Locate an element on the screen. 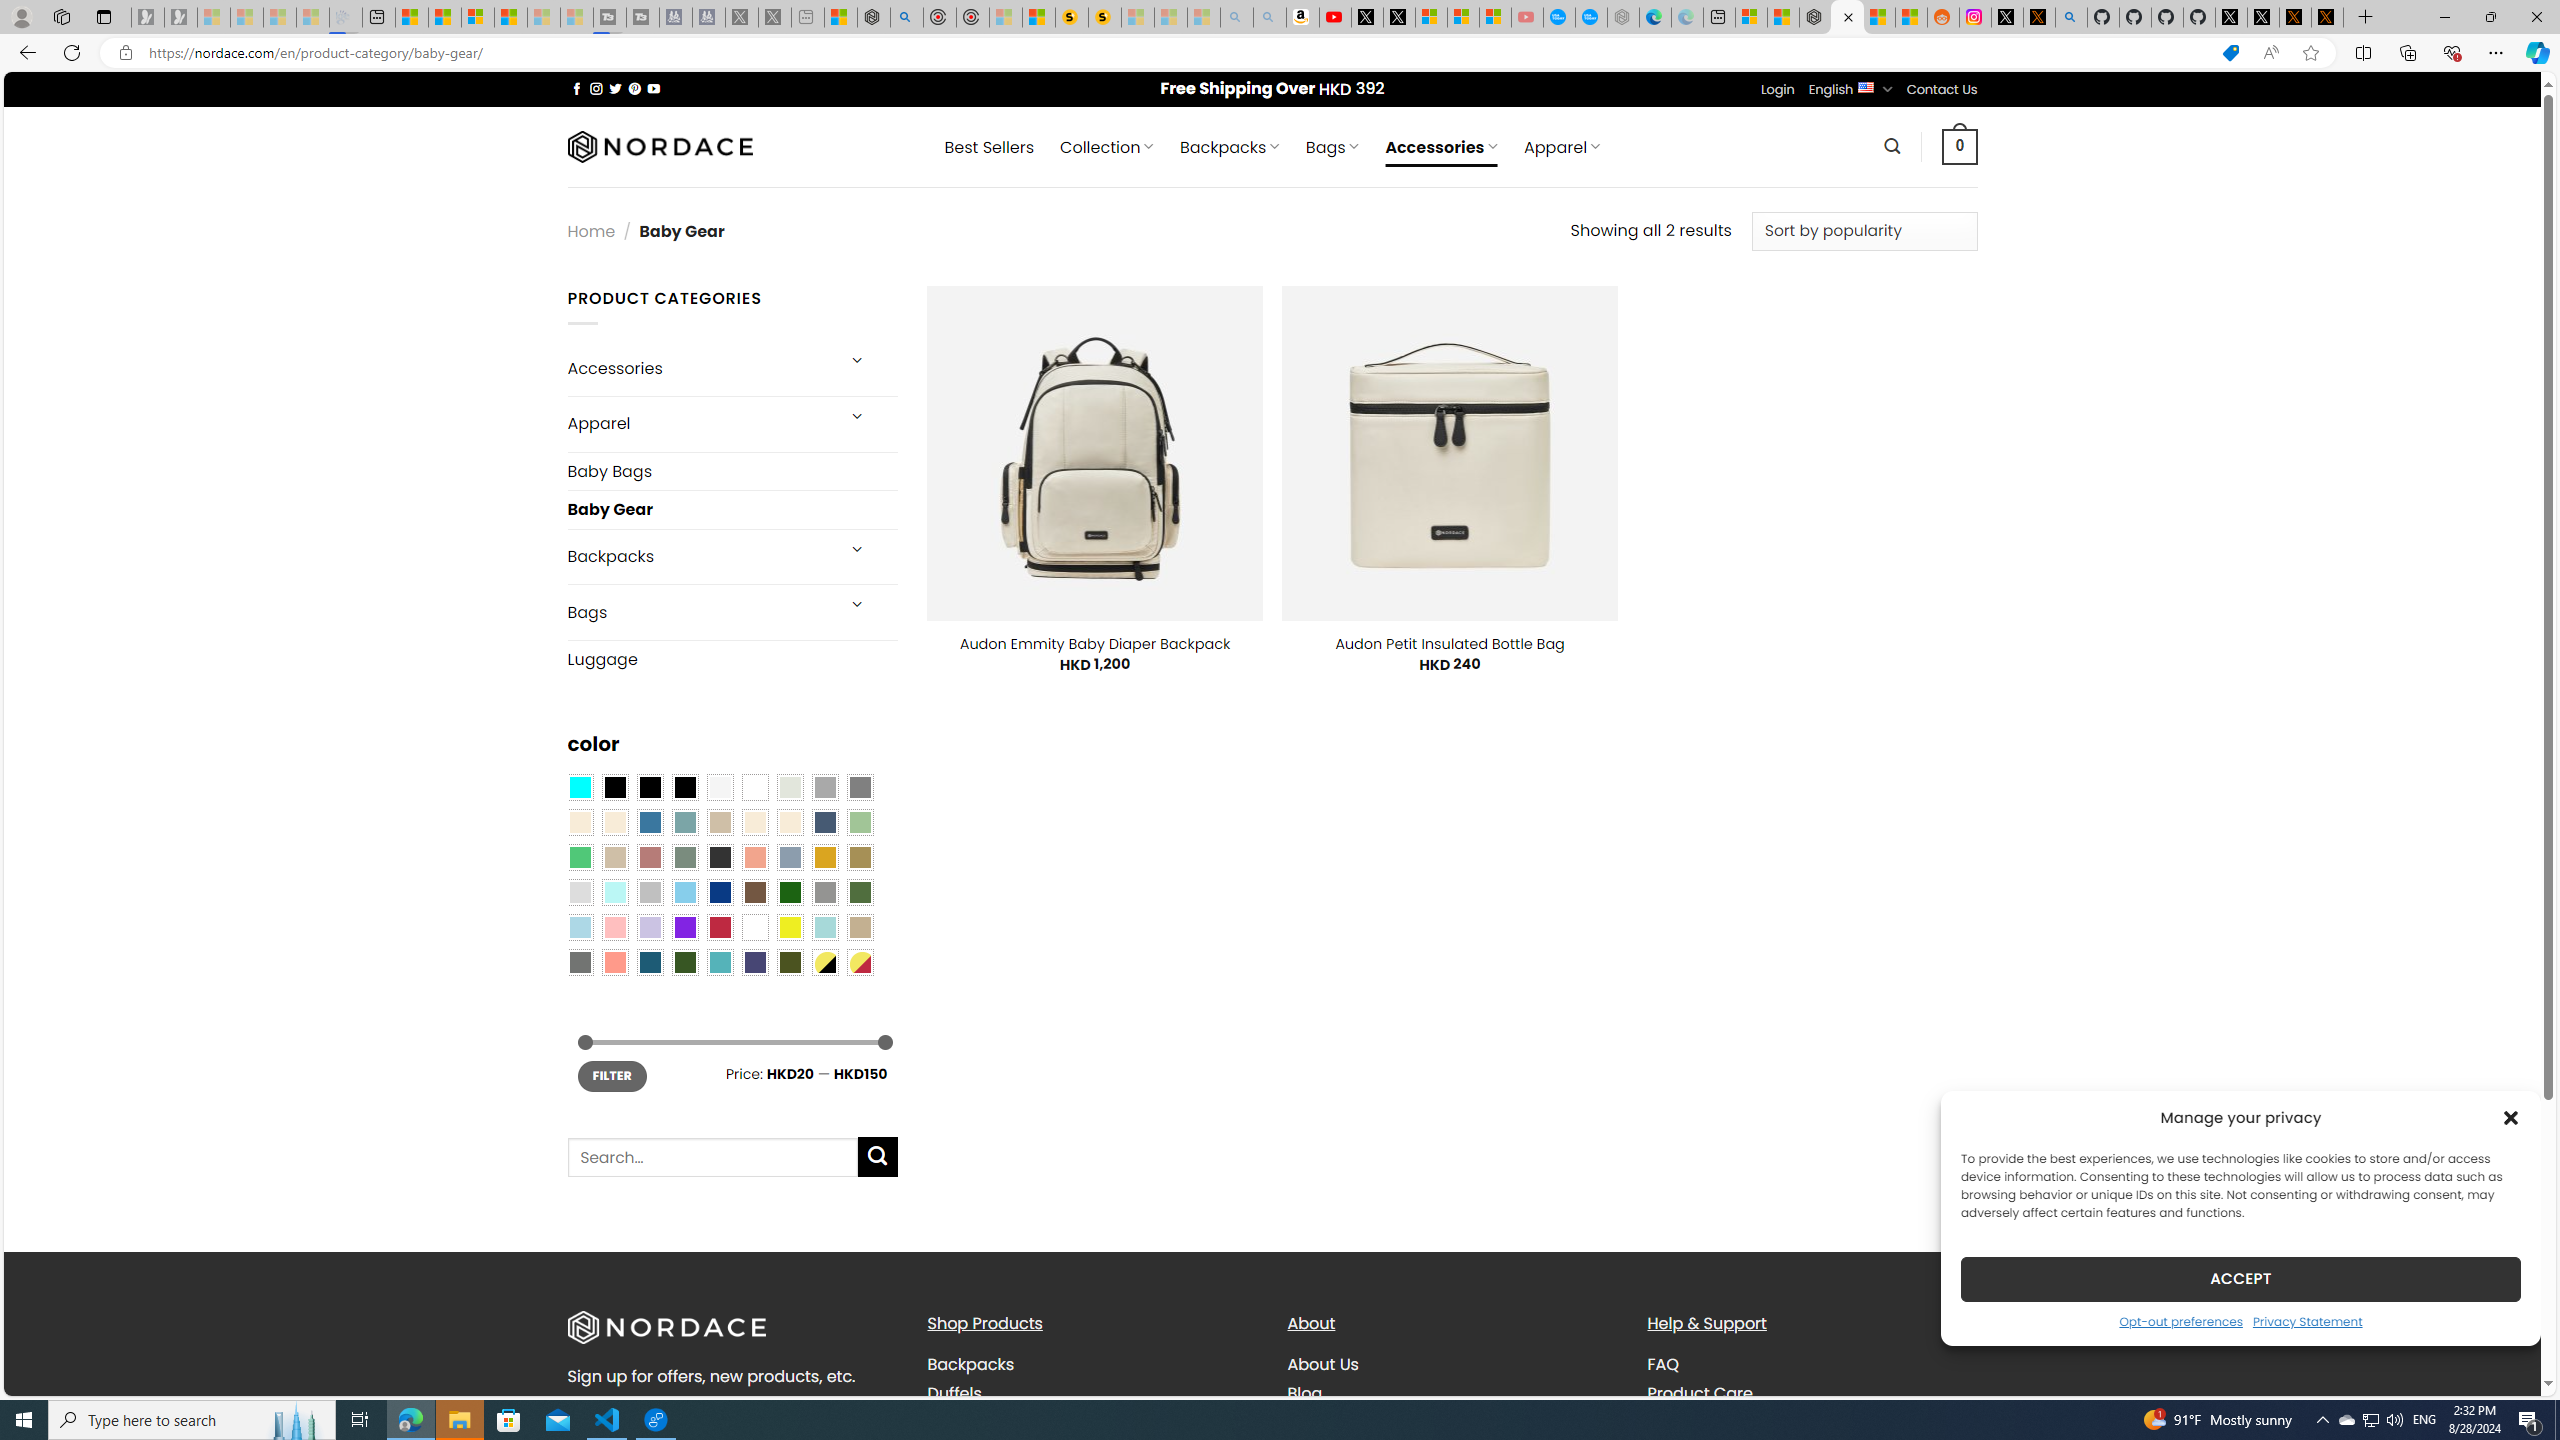 This screenshot has height=1440, width=2560. Luggage is located at coordinates (732, 660).